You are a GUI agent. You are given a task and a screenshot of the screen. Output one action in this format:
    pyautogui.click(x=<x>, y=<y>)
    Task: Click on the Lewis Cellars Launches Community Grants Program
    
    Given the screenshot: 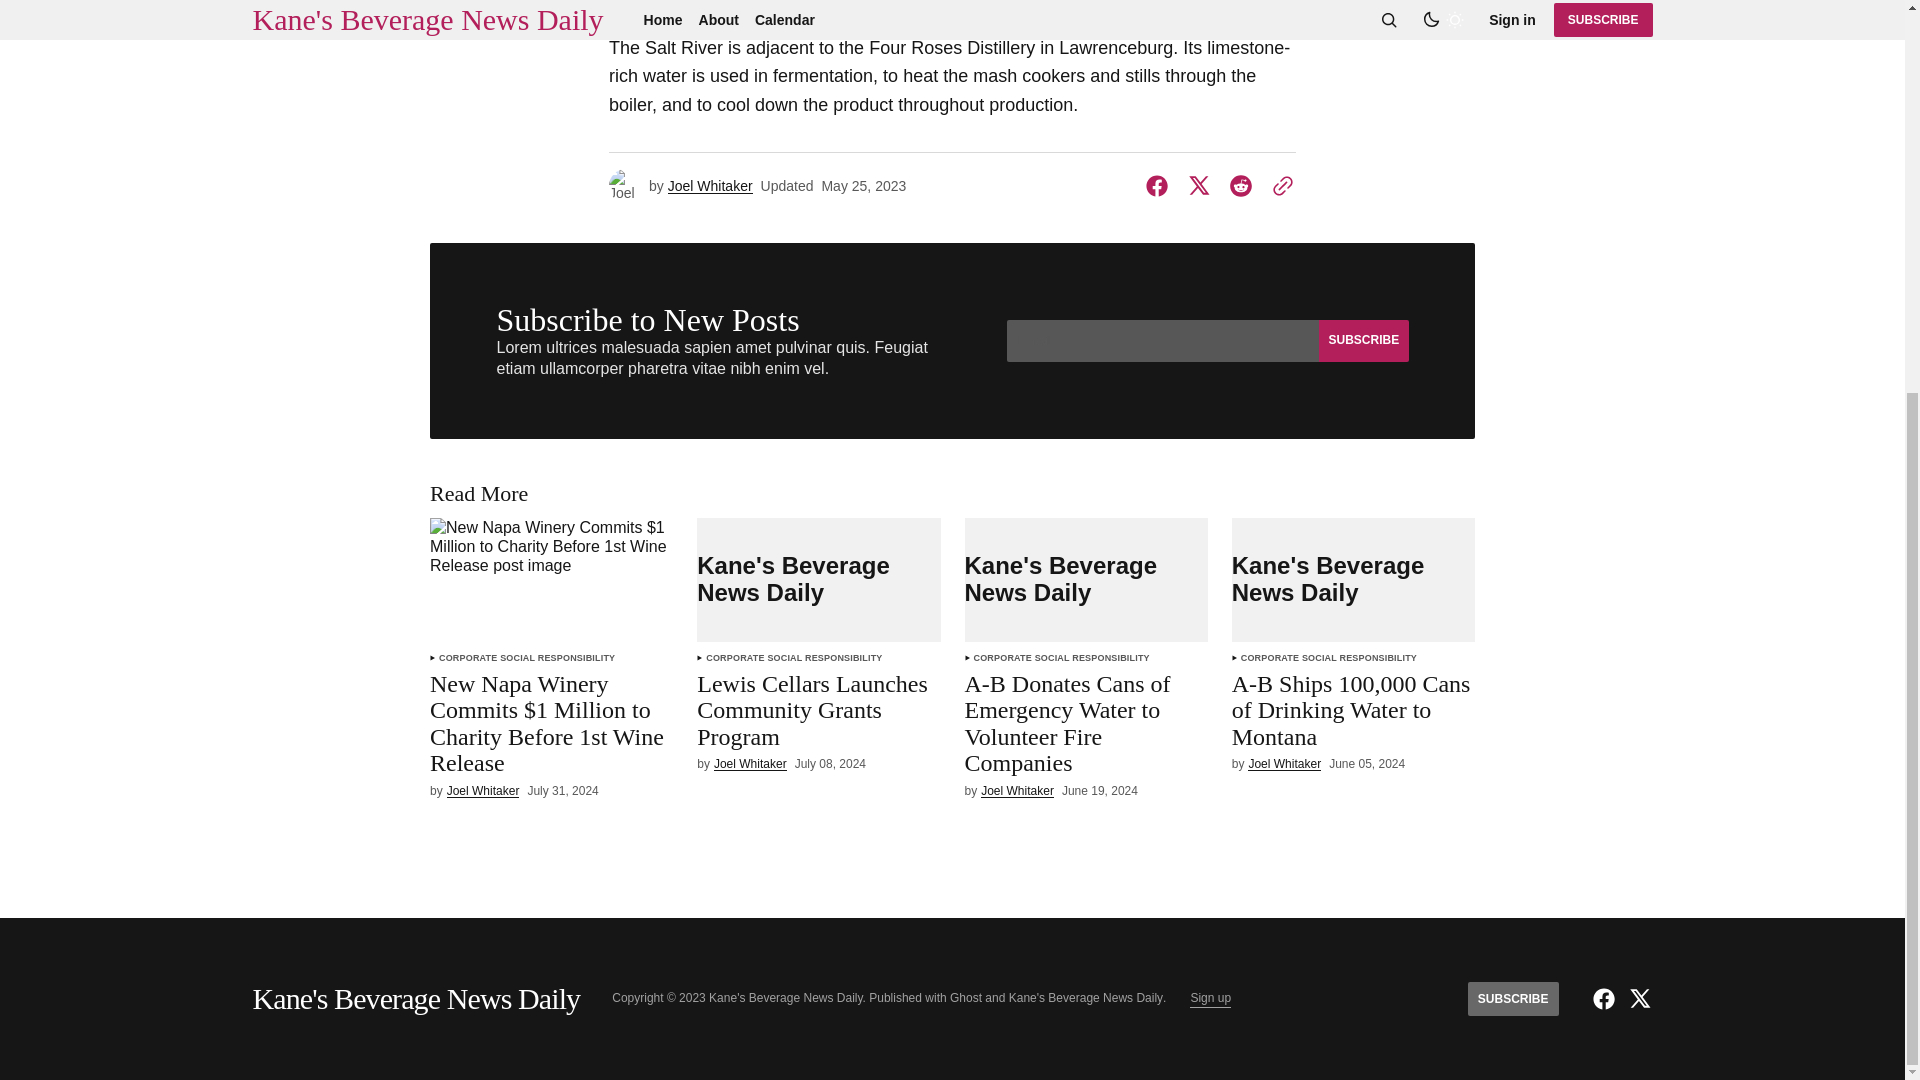 What is the action you would take?
    pyautogui.click(x=818, y=714)
    